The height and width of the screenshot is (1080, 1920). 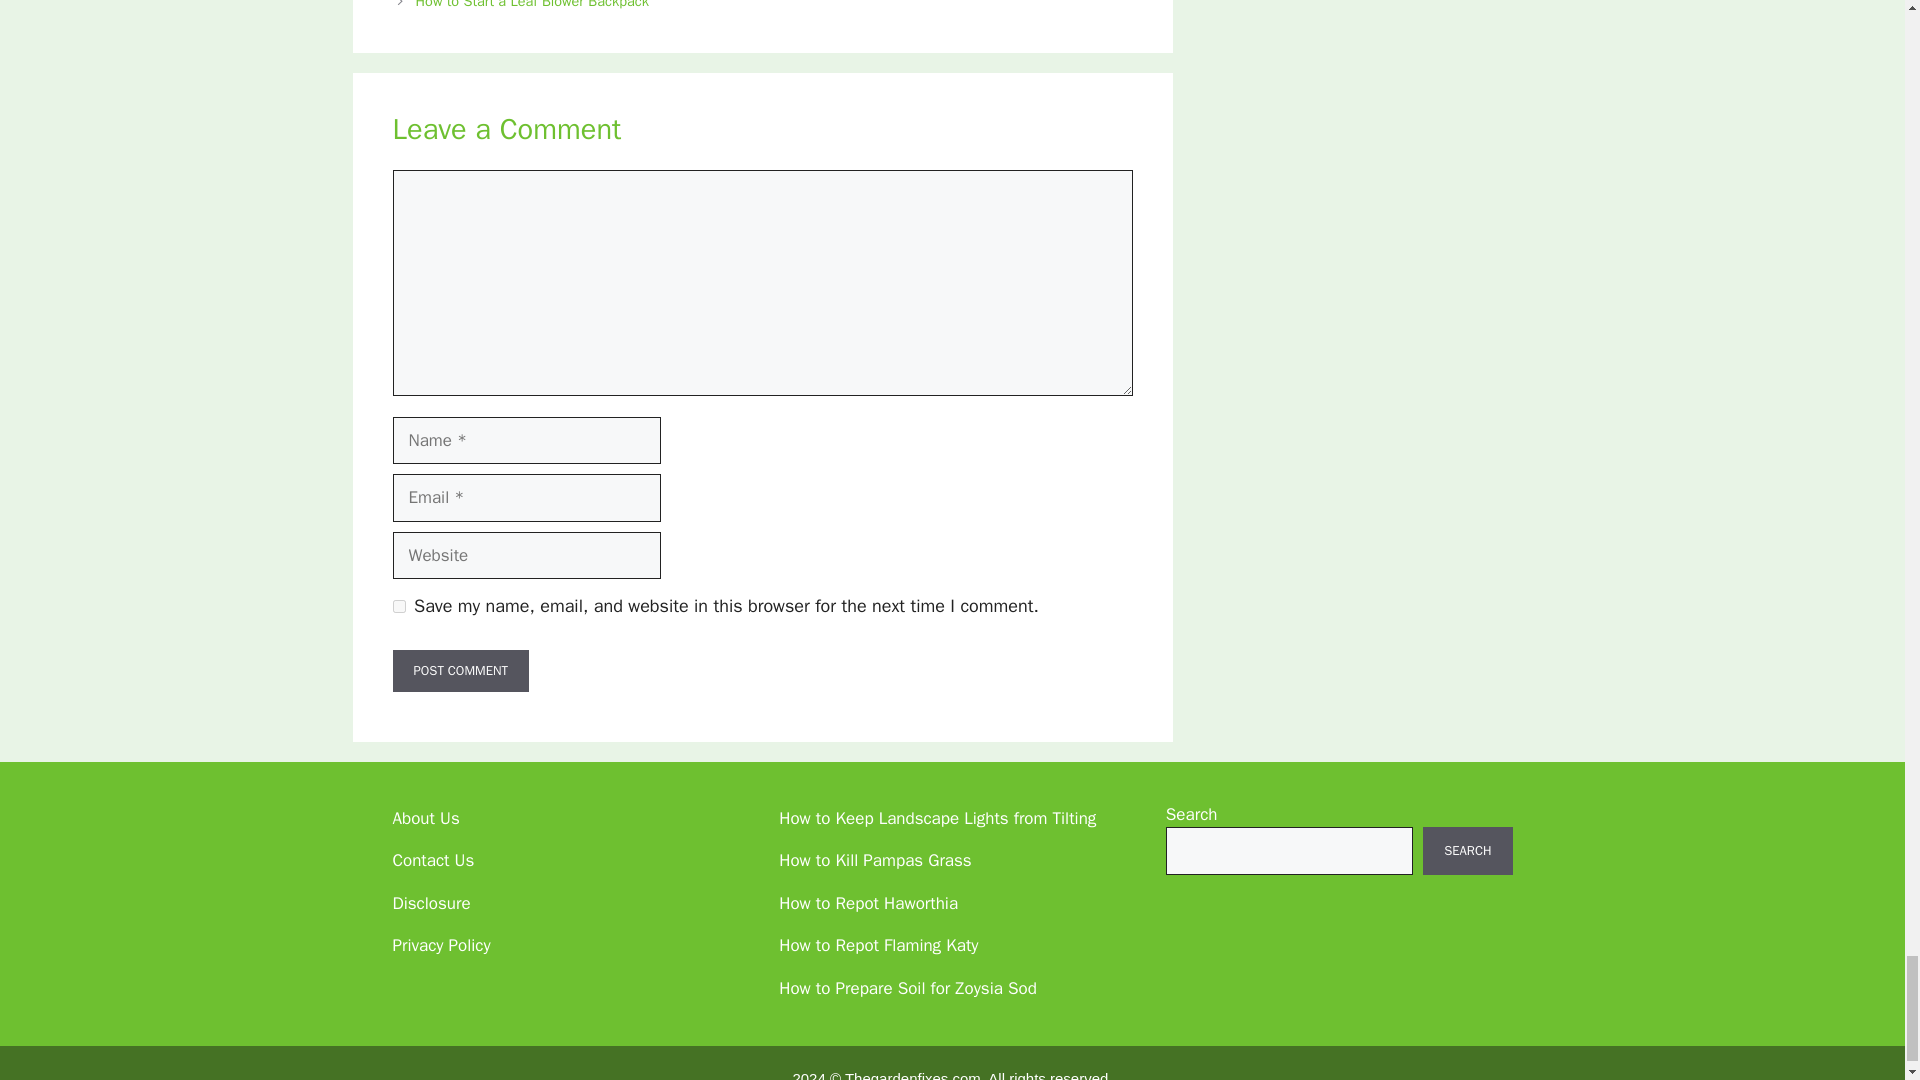 What do you see at coordinates (908, 988) in the screenshot?
I see `How to Prepare Soil for Zoysia Sod` at bounding box center [908, 988].